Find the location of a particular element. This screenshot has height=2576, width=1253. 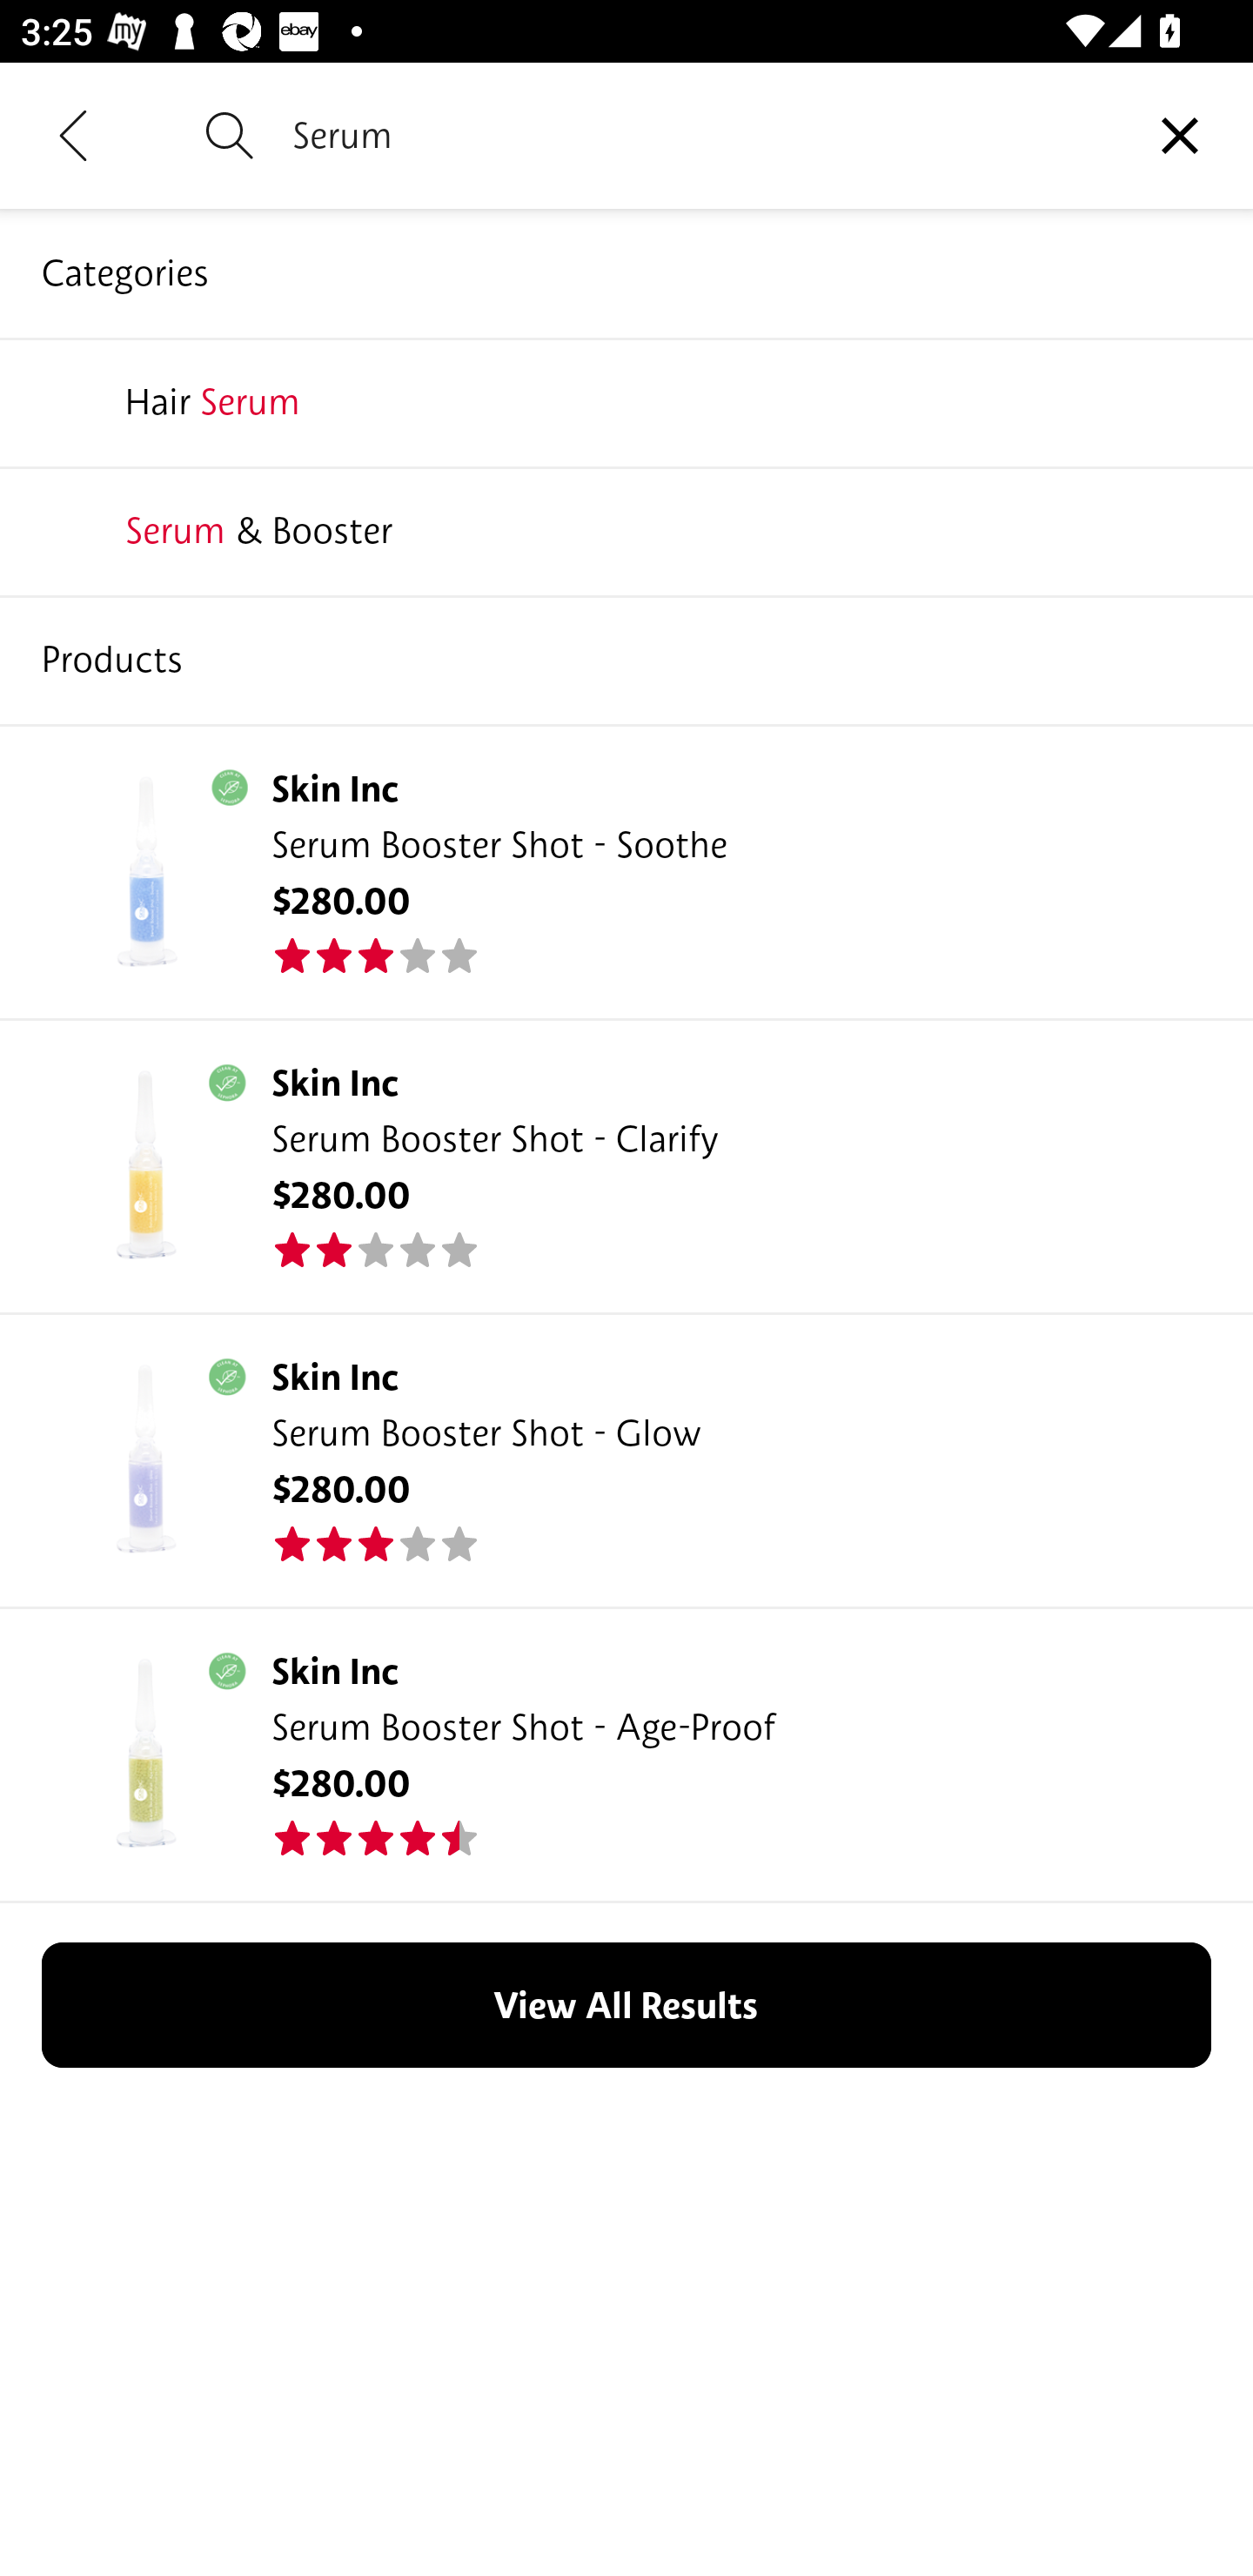

View All Results is located at coordinates (626, 2005).